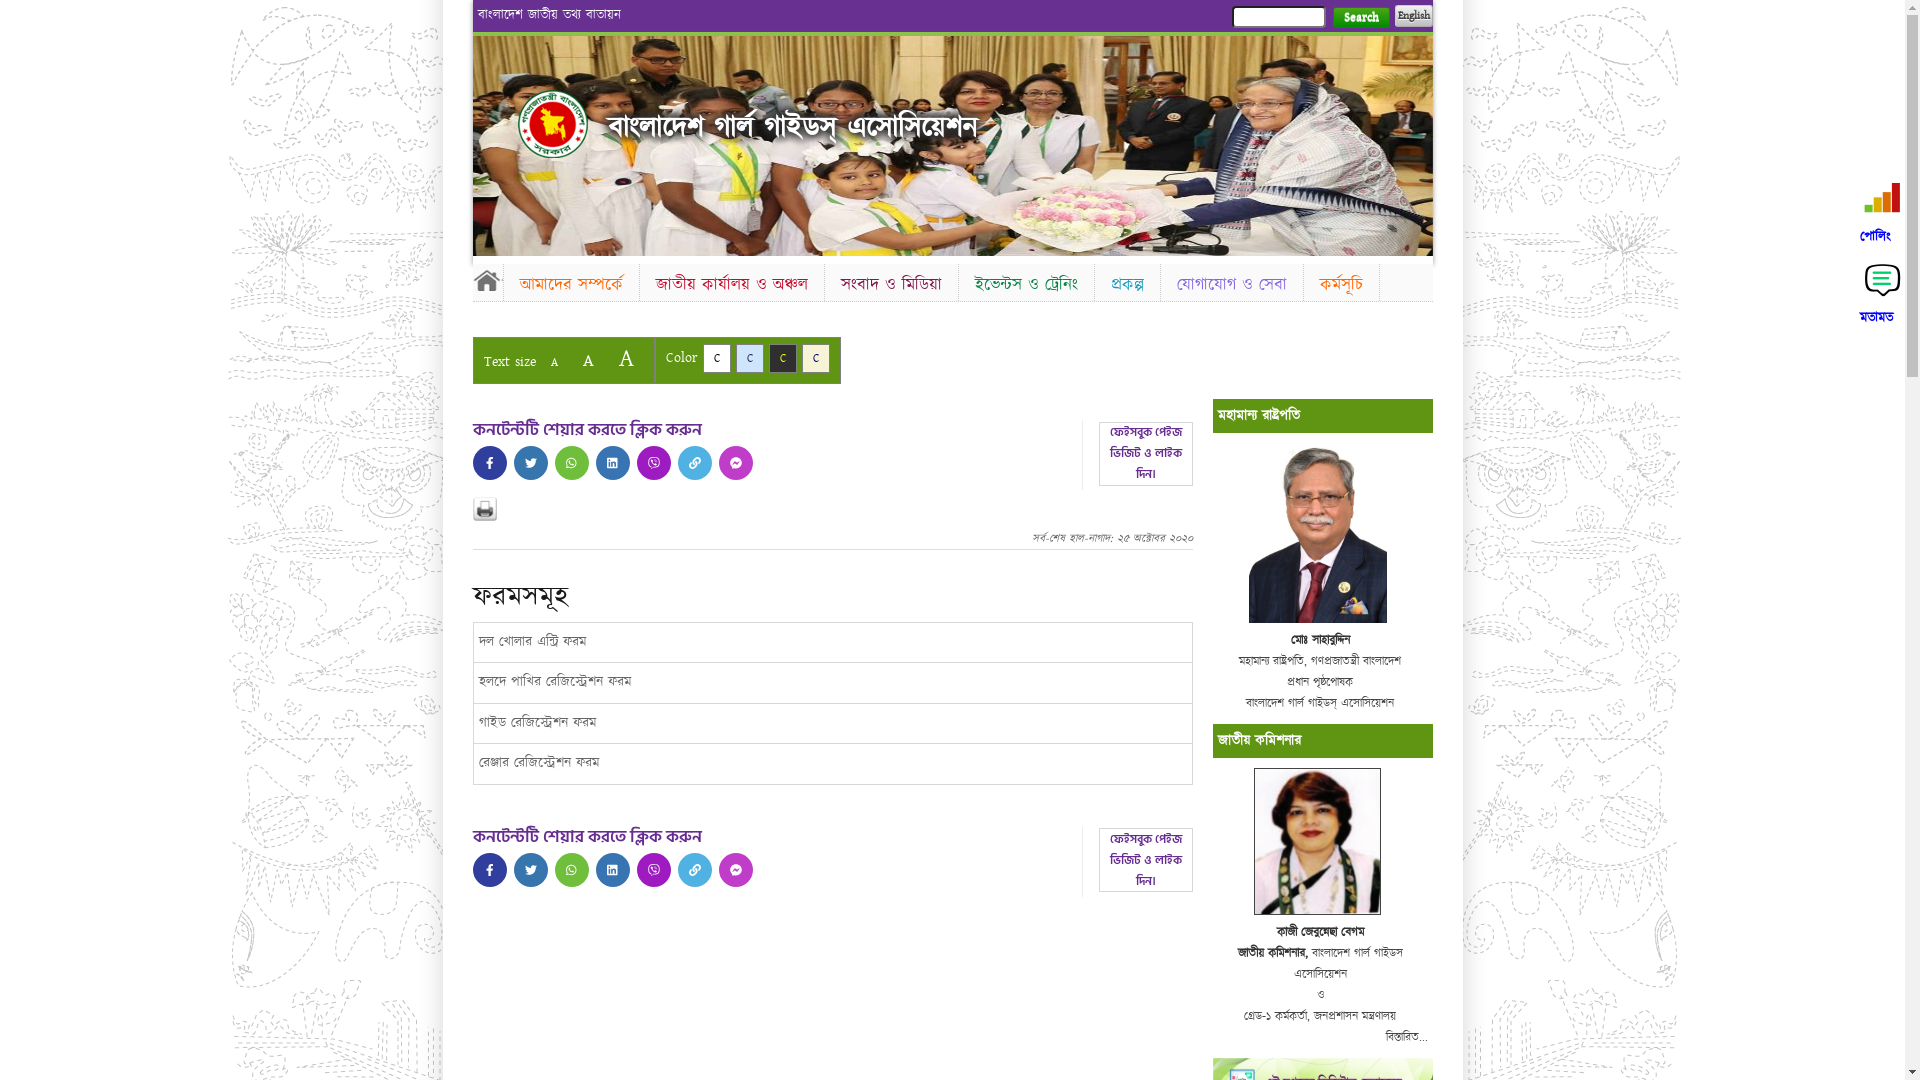 This screenshot has width=1920, height=1080. Describe the element at coordinates (554, 362) in the screenshot. I see `A` at that location.